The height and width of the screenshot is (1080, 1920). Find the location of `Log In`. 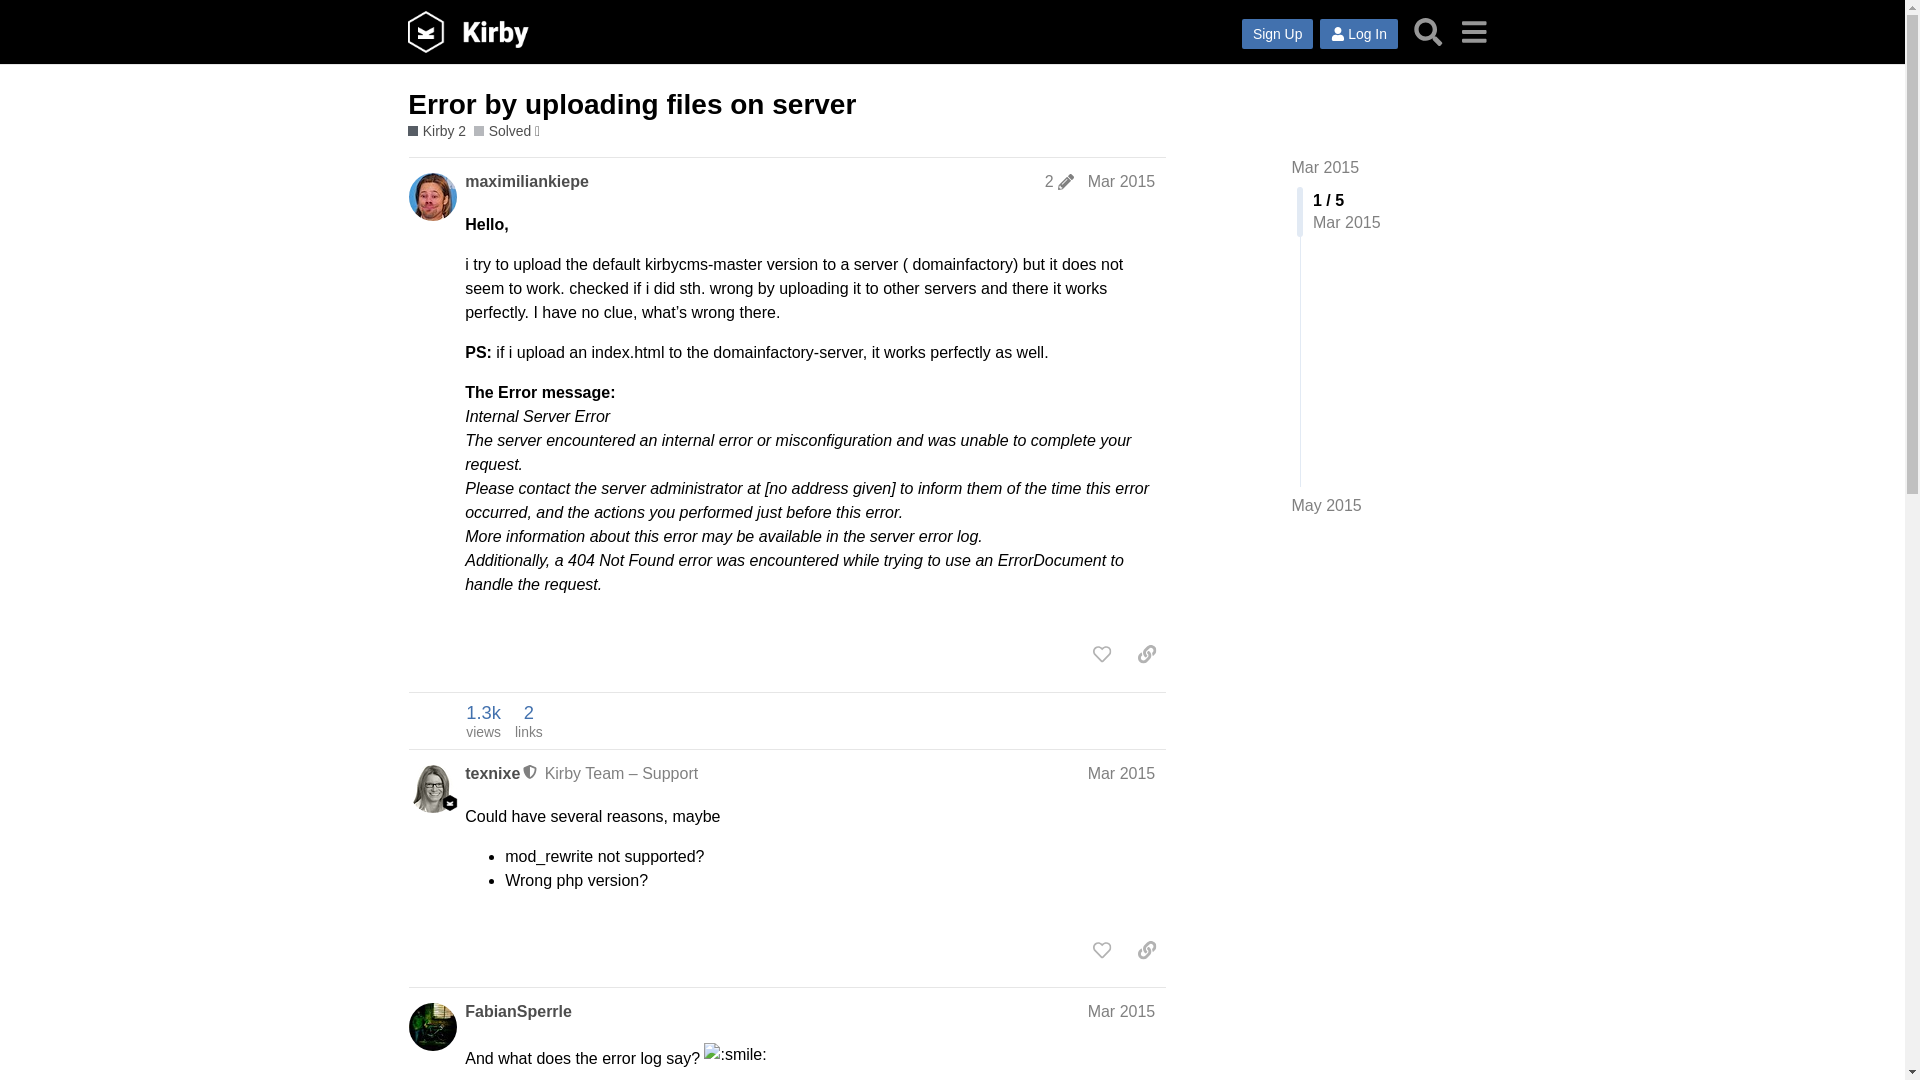

Log In is located at coordinates (482, 720).